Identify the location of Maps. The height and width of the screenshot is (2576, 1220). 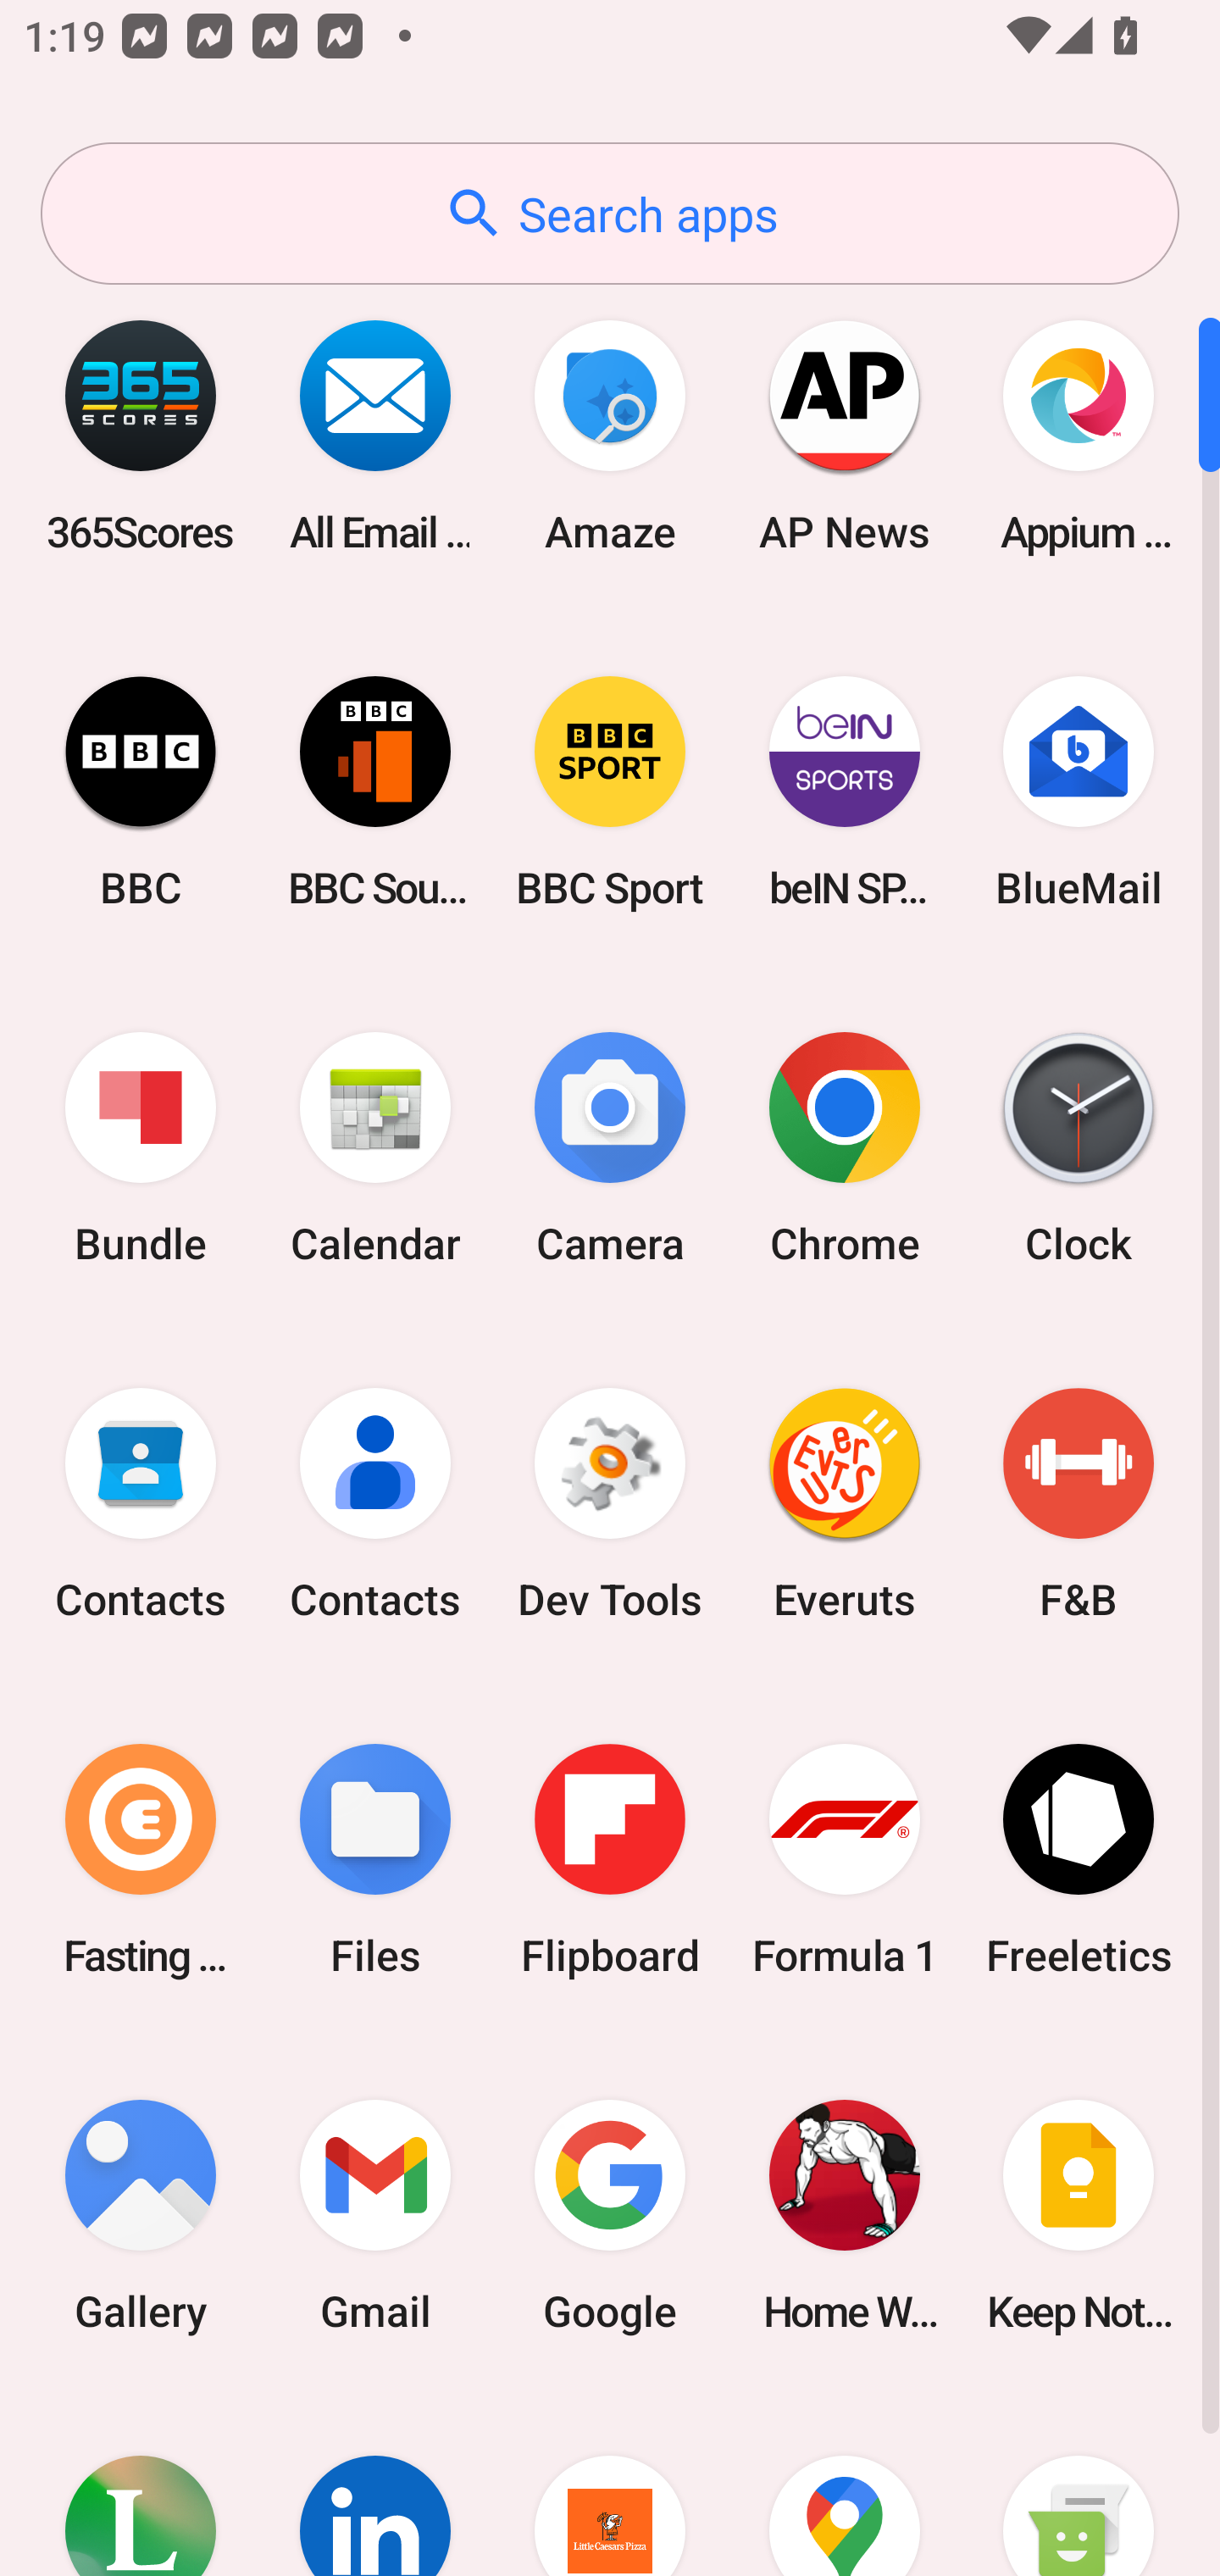
(844, 2484).